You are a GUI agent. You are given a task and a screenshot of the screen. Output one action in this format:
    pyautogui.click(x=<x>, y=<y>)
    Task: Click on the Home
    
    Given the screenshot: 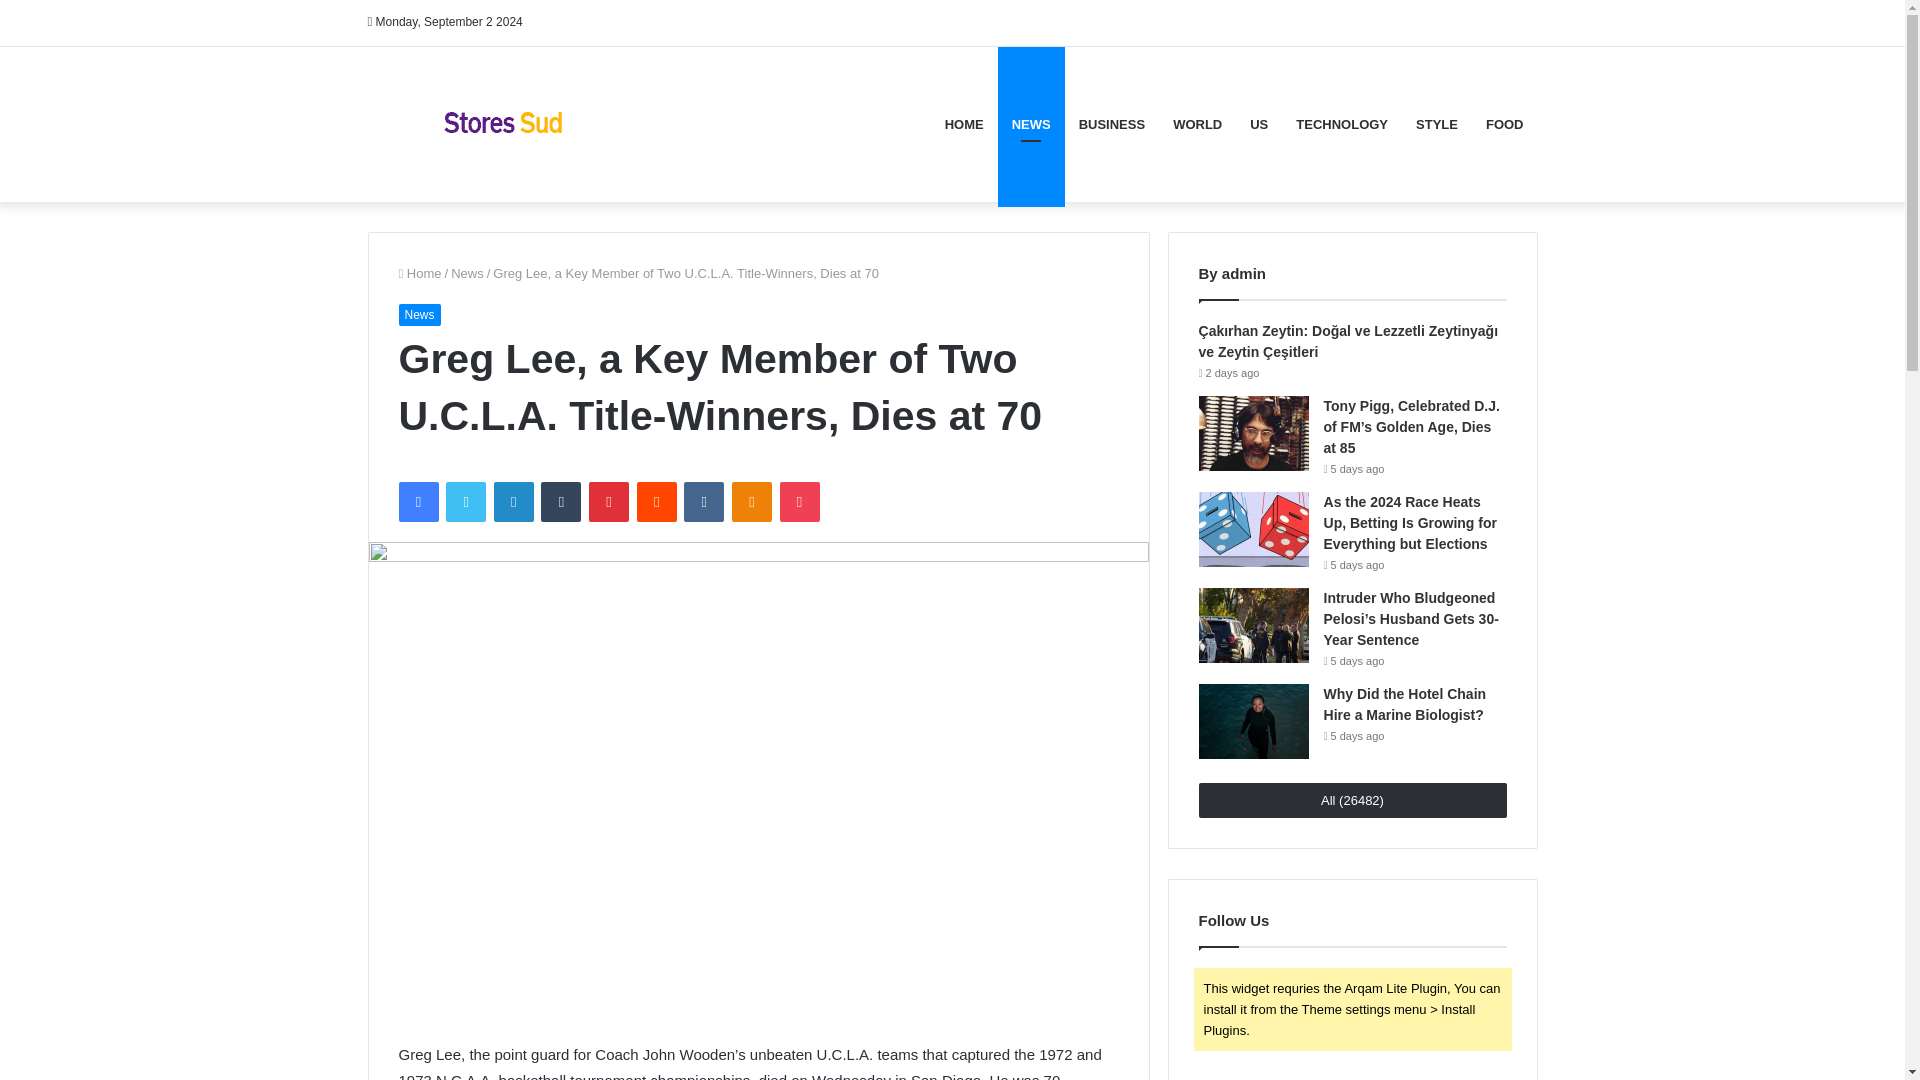 What is the action you would take?
    pyautogui.click(x=419, y=272)
    